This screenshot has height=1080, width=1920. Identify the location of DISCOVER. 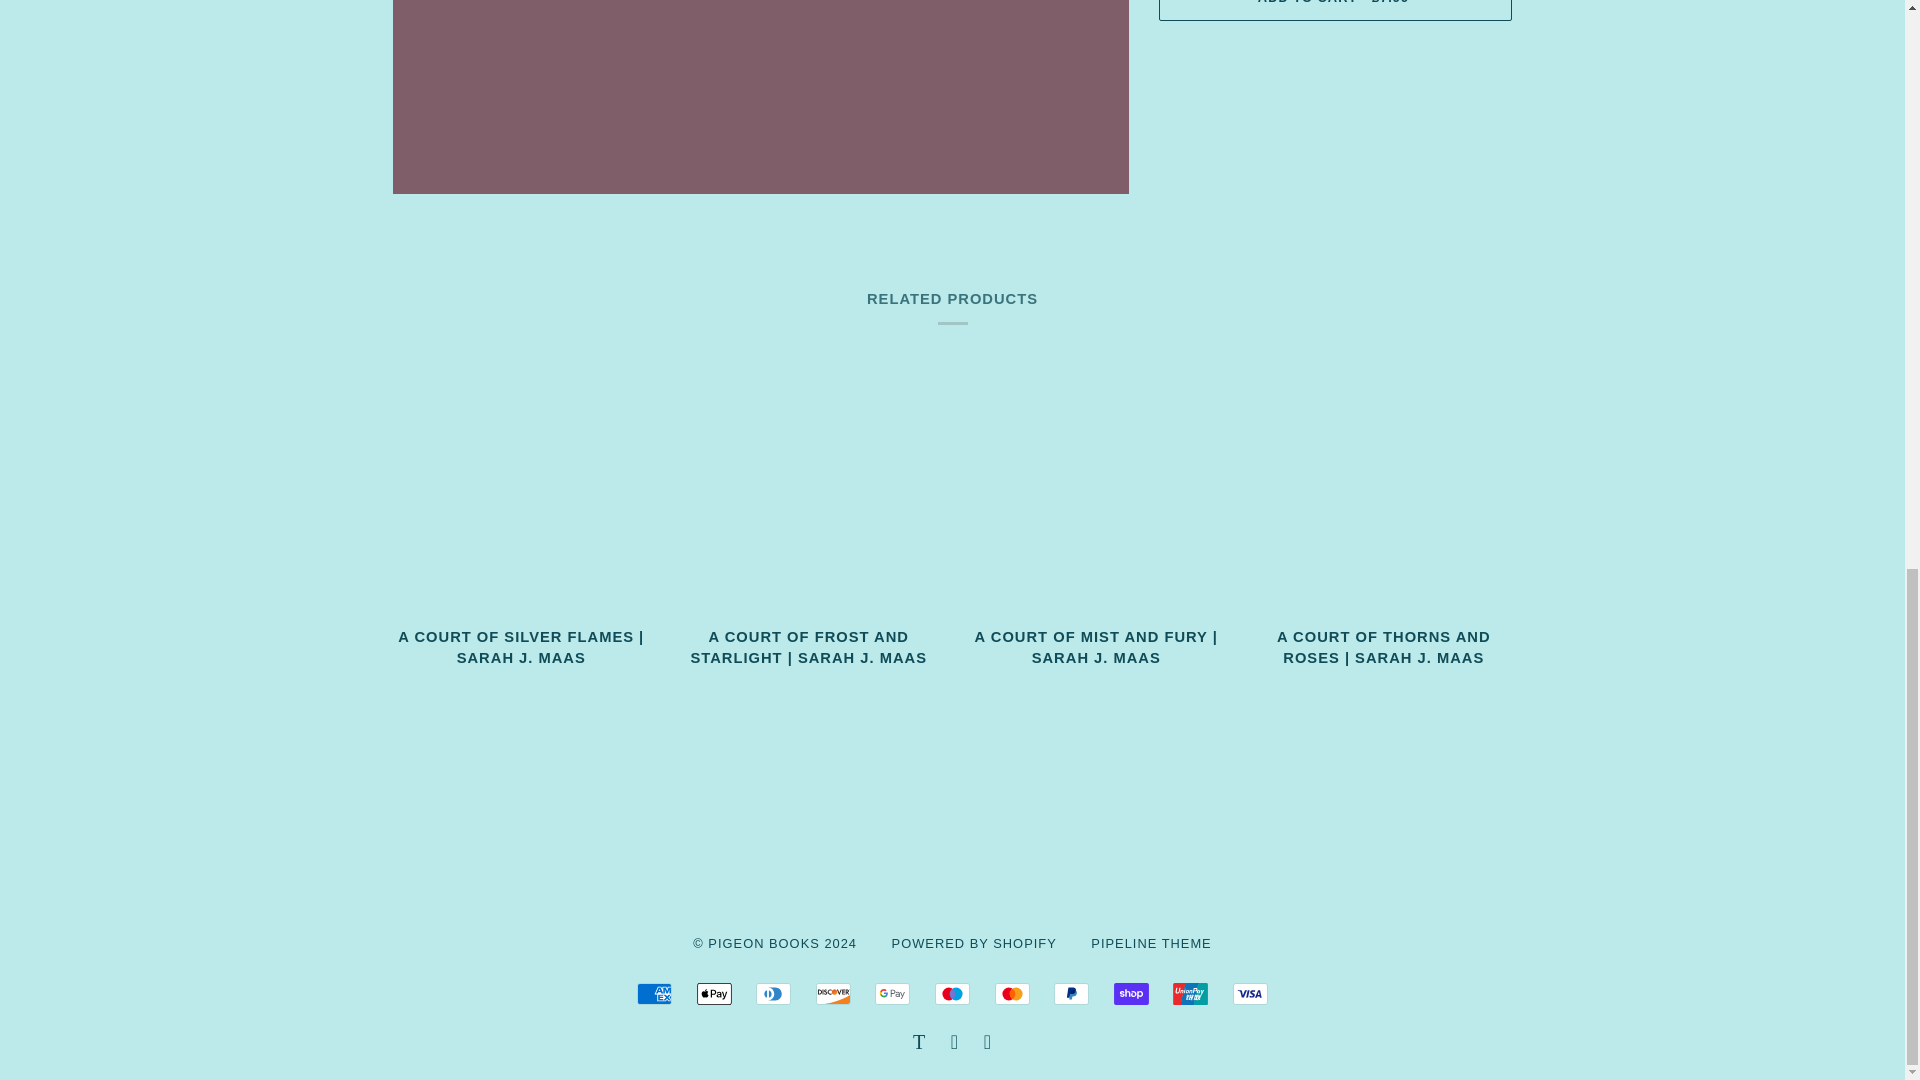
(833, 994).